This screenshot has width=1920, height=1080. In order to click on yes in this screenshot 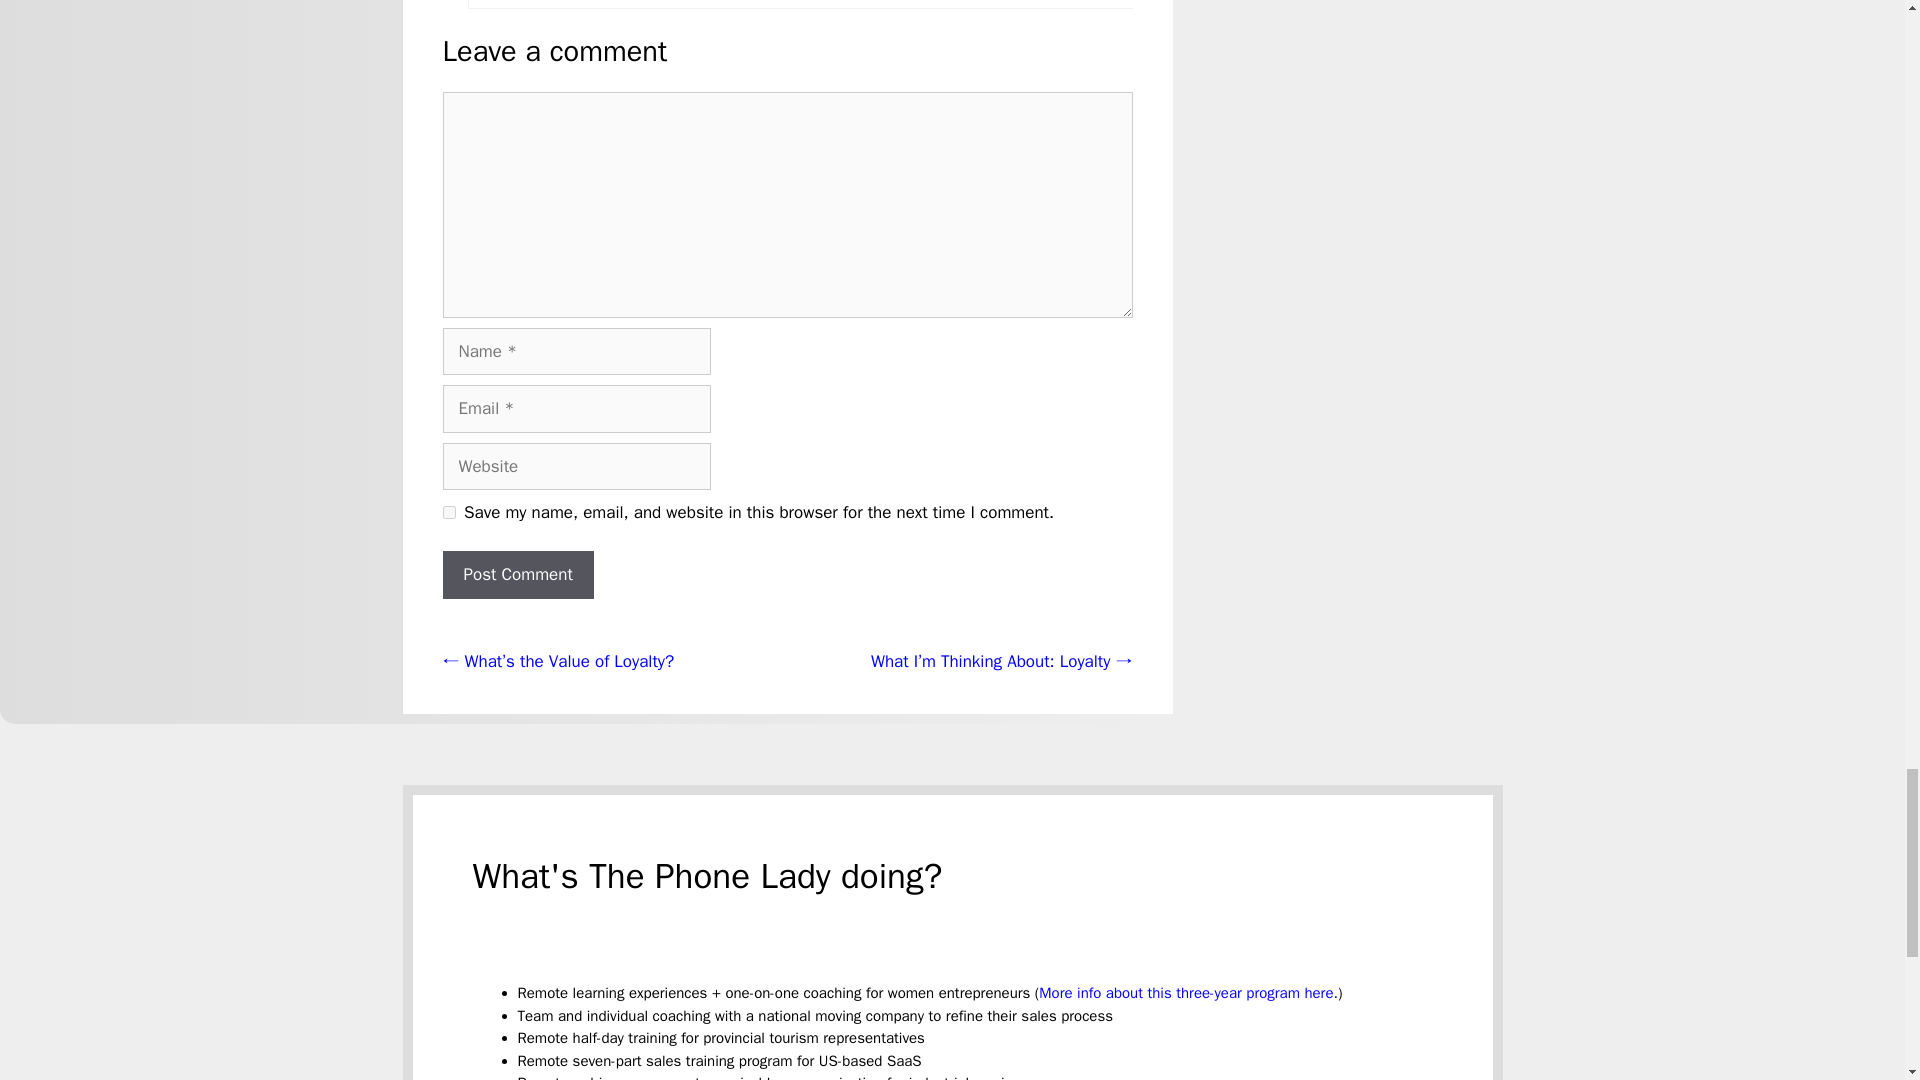, I will do `click(448, 512)`.